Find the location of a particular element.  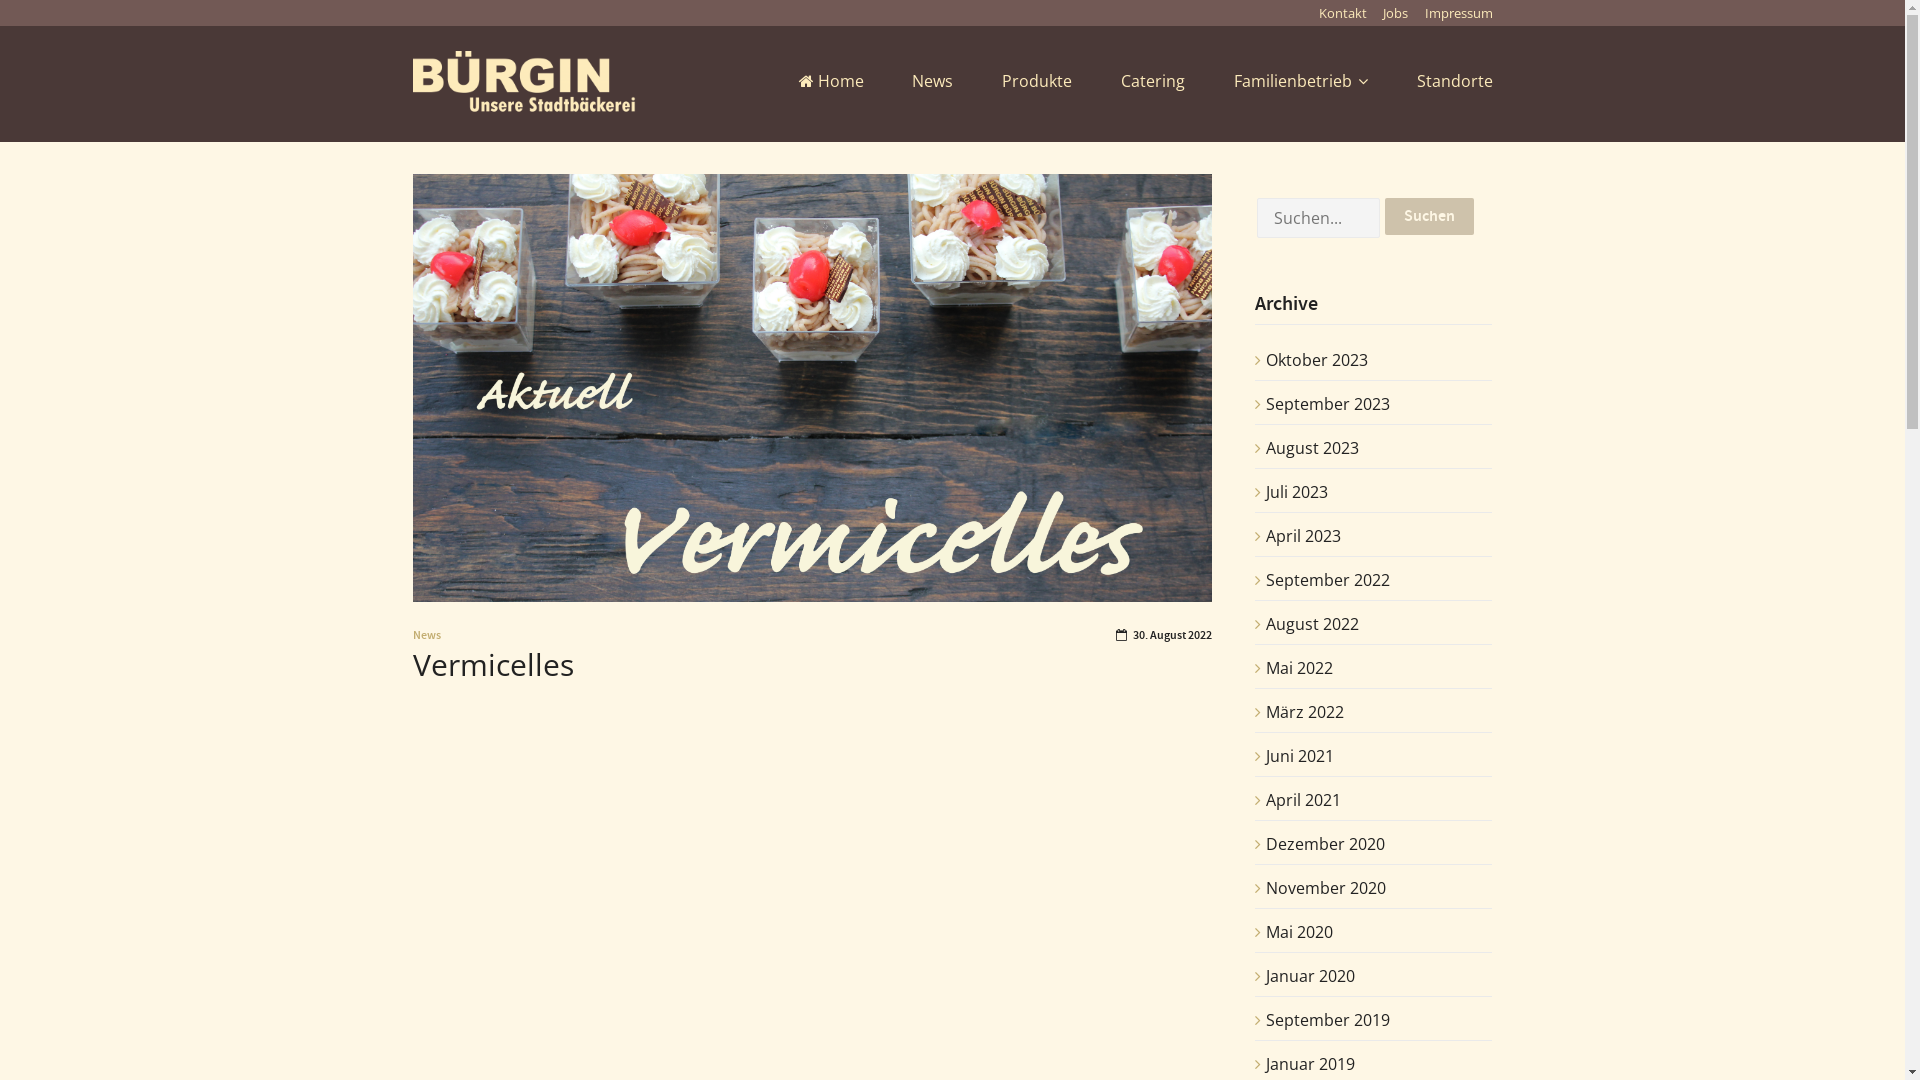

Impressum is located at coordinates (1458, 13).